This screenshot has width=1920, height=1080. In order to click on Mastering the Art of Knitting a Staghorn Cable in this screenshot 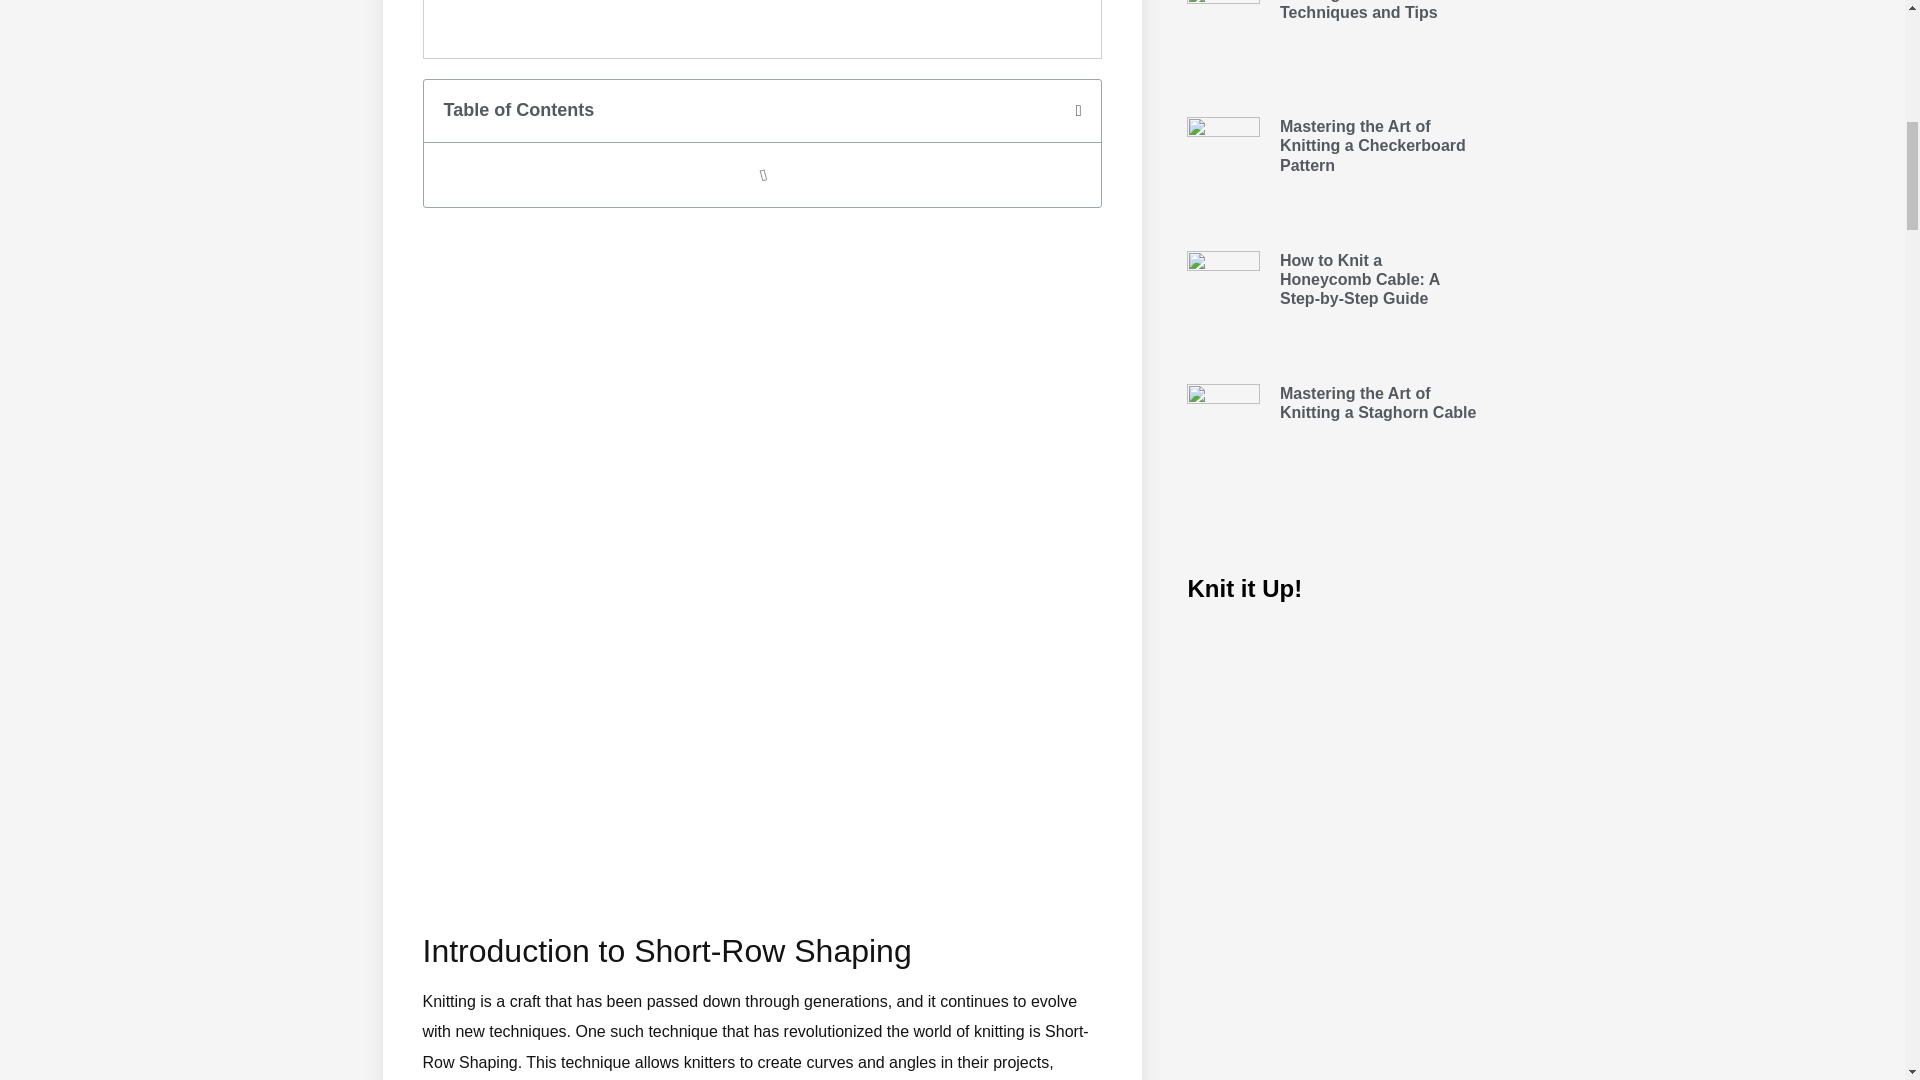, I will do `click(1378, 402)`.